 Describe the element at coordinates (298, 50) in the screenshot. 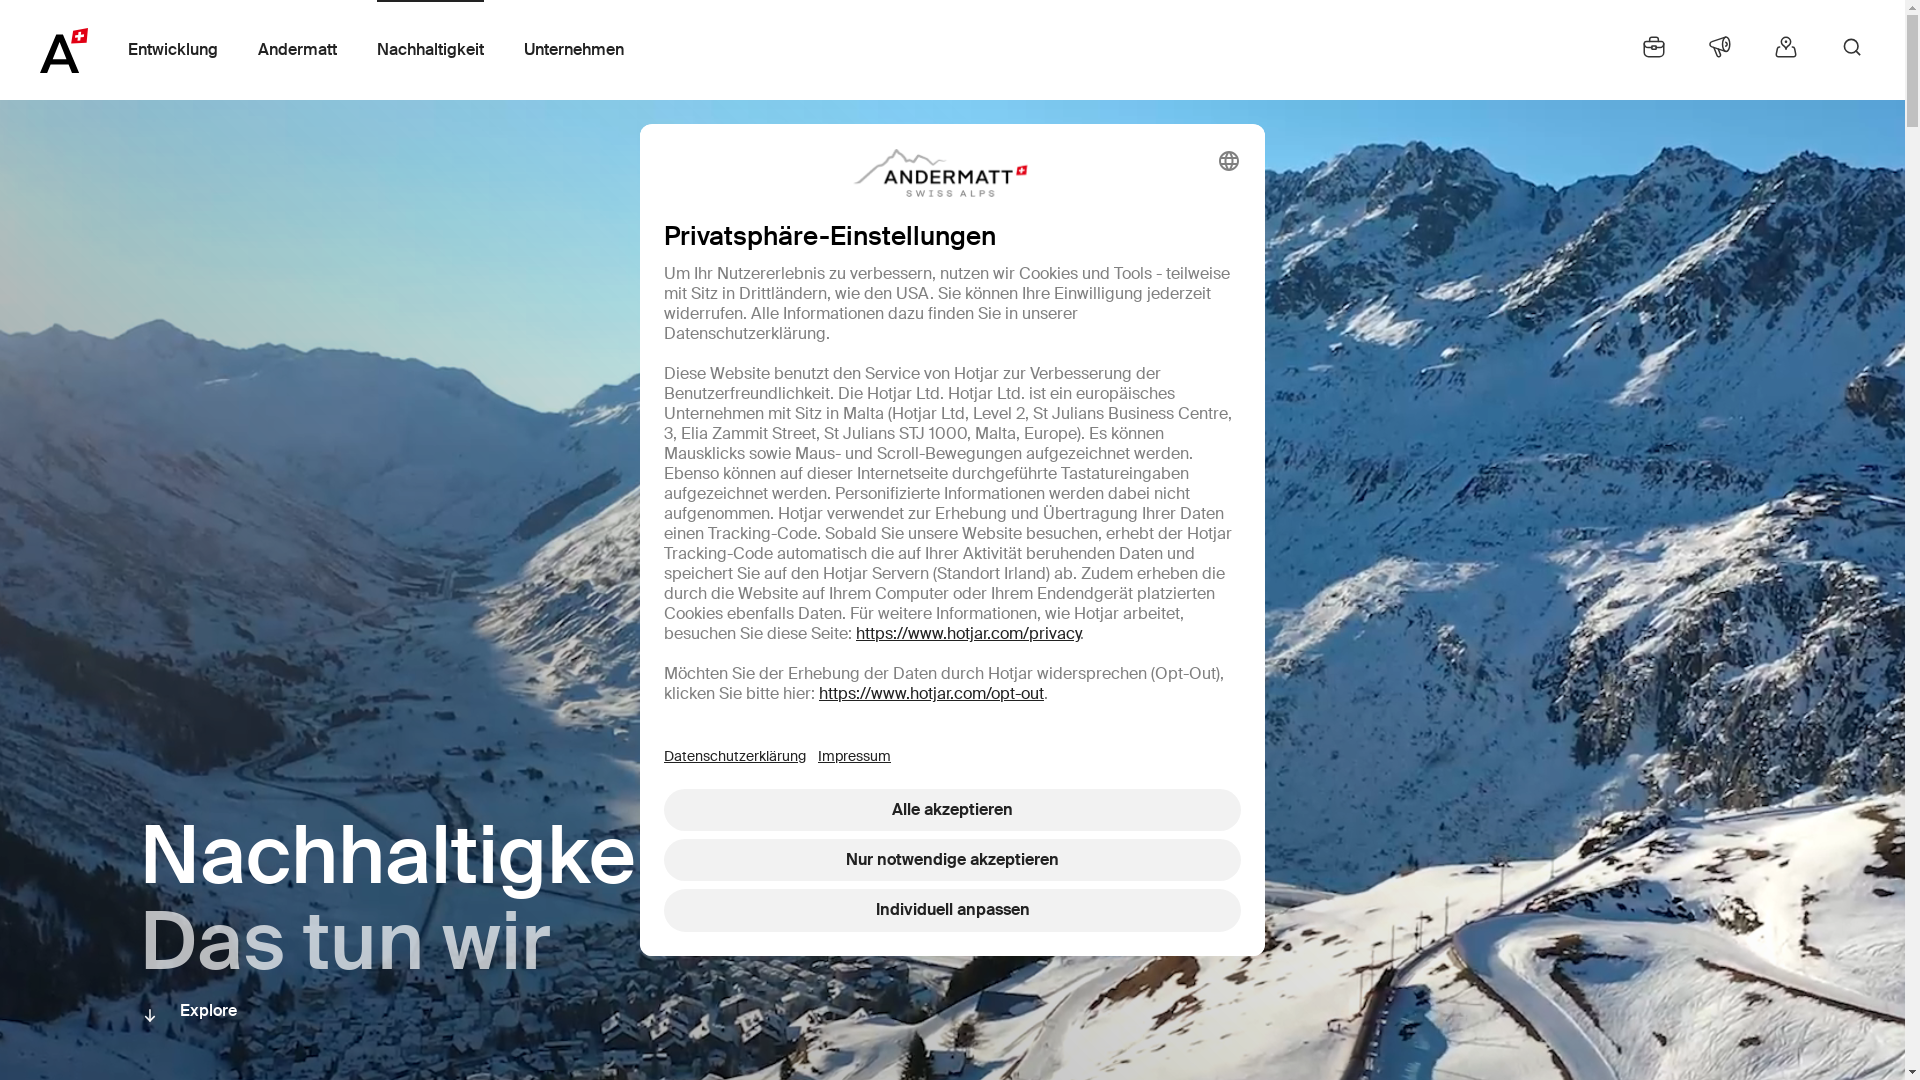

I see `Andermatt` at that location.